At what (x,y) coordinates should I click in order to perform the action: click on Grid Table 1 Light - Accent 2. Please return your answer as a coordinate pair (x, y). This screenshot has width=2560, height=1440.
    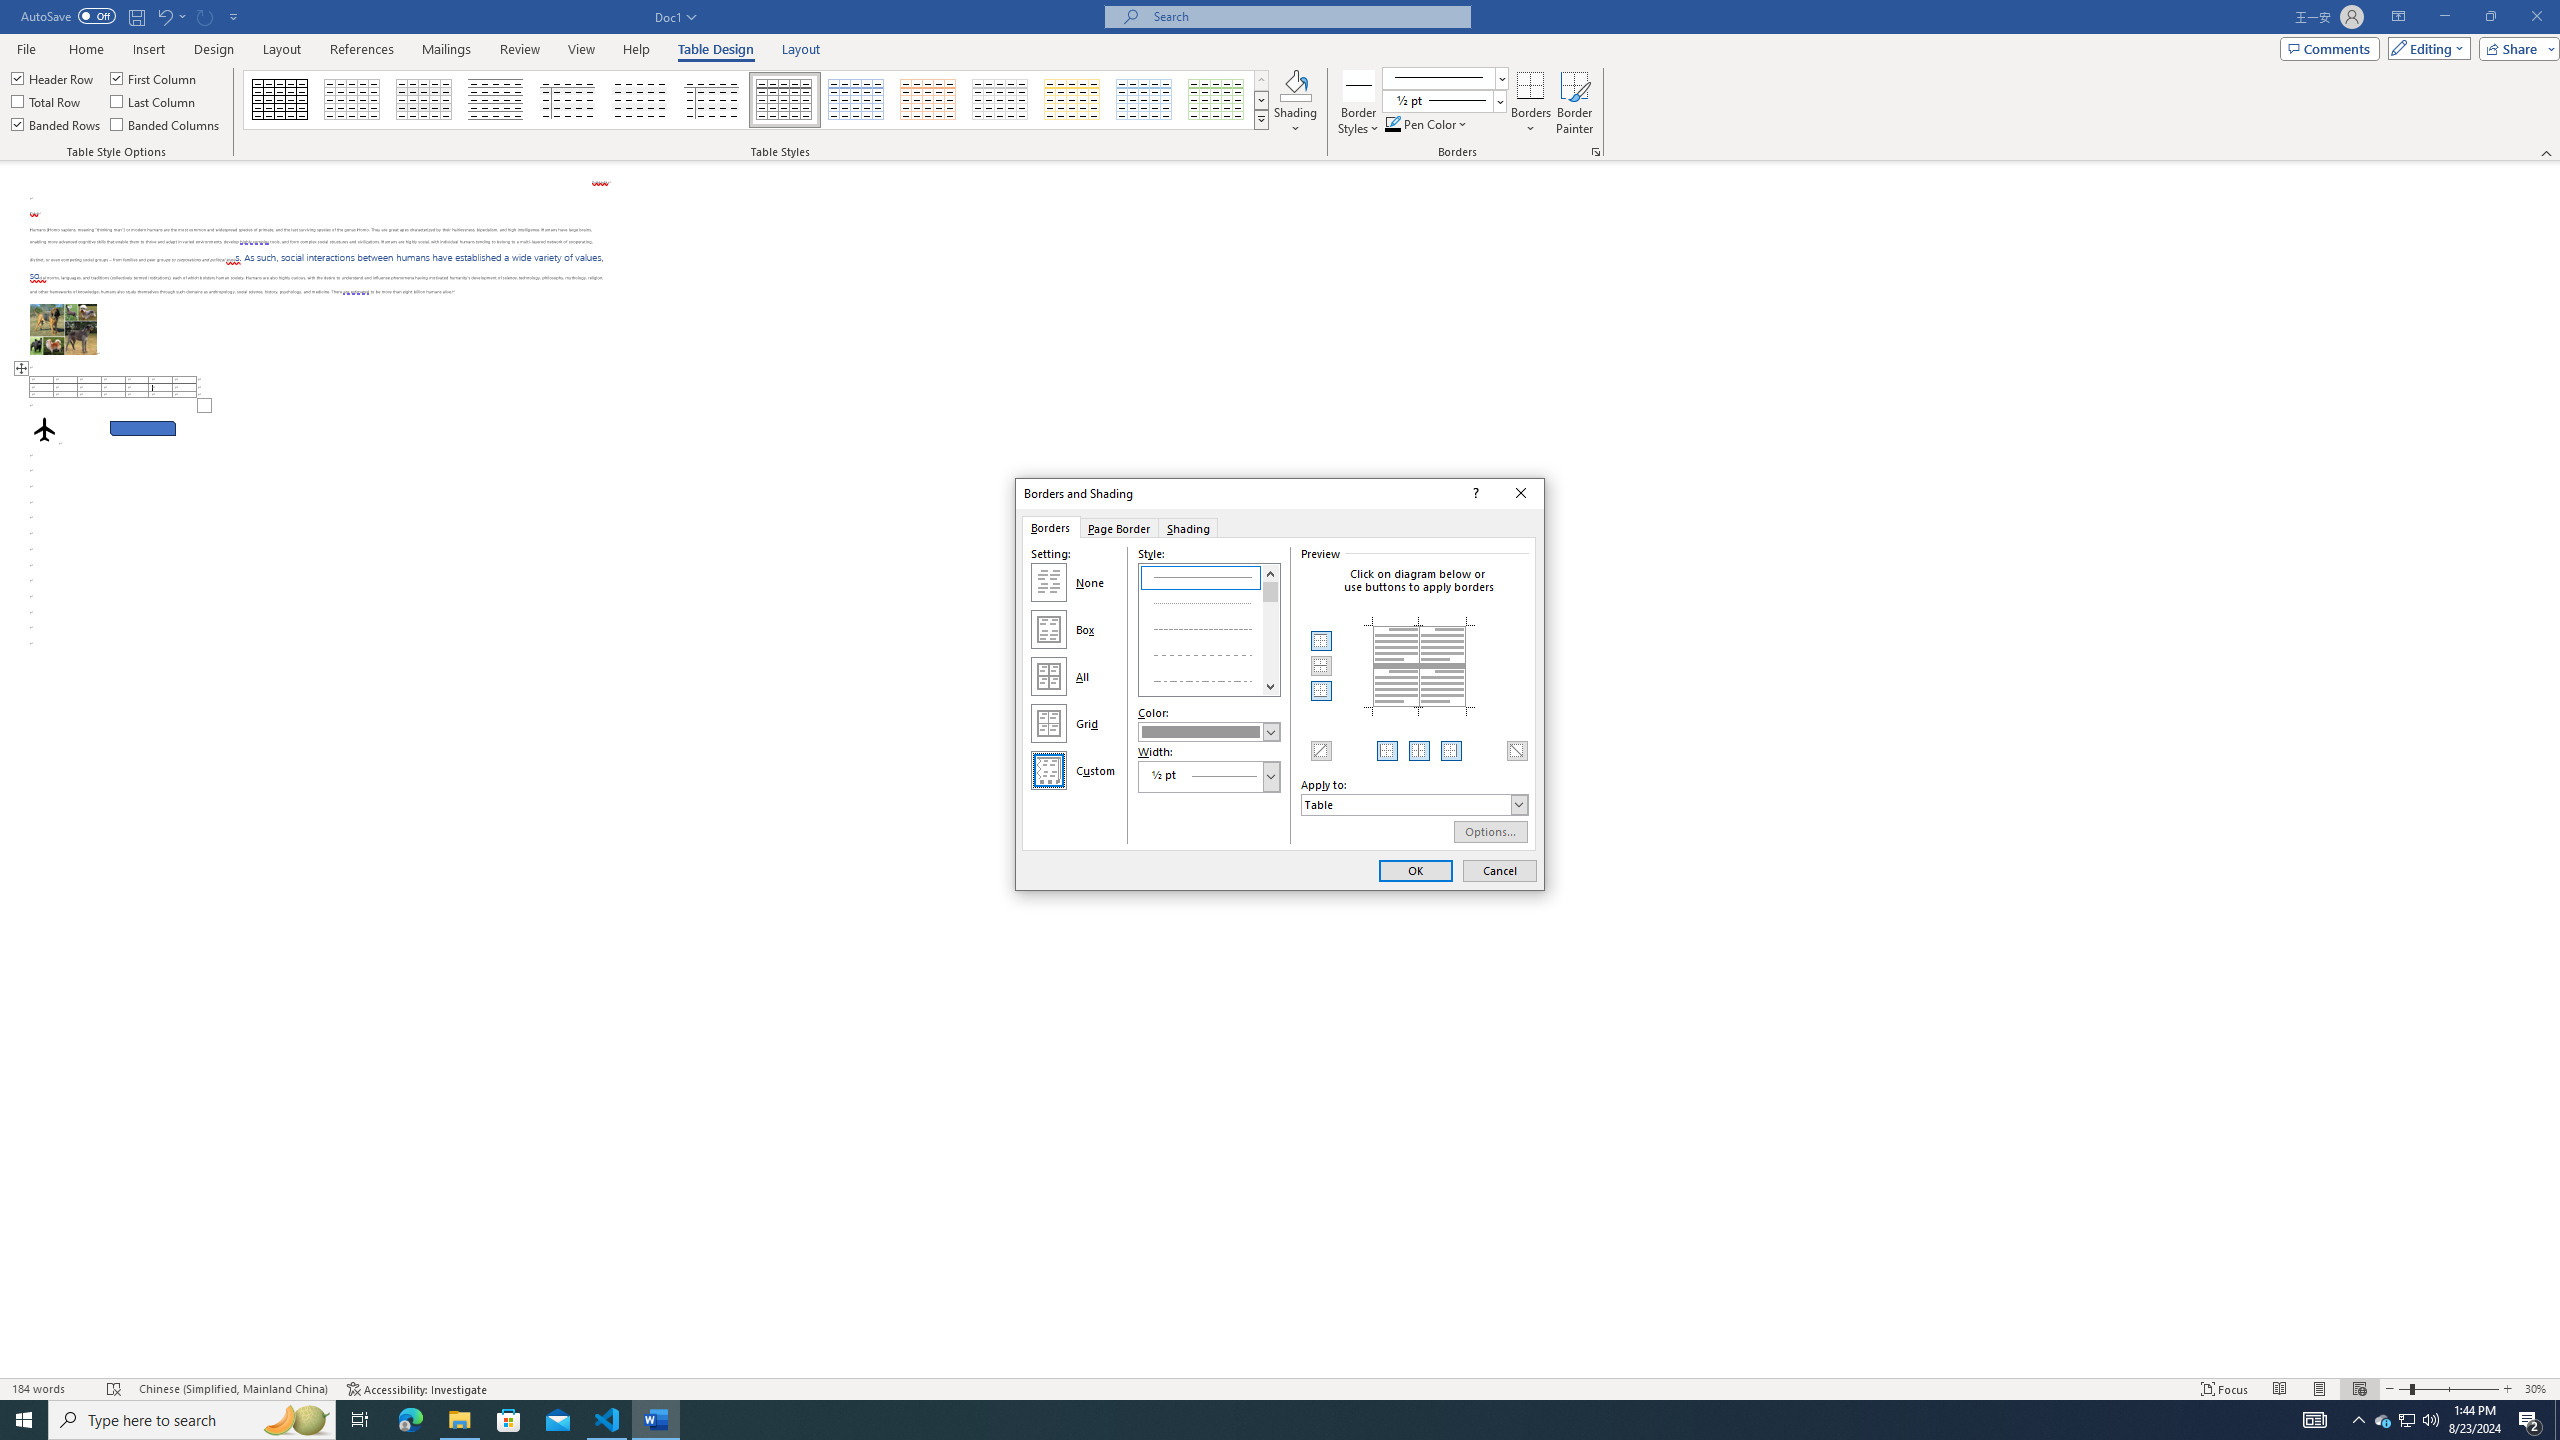
    Looking at the image, I should click on (1049, 770).